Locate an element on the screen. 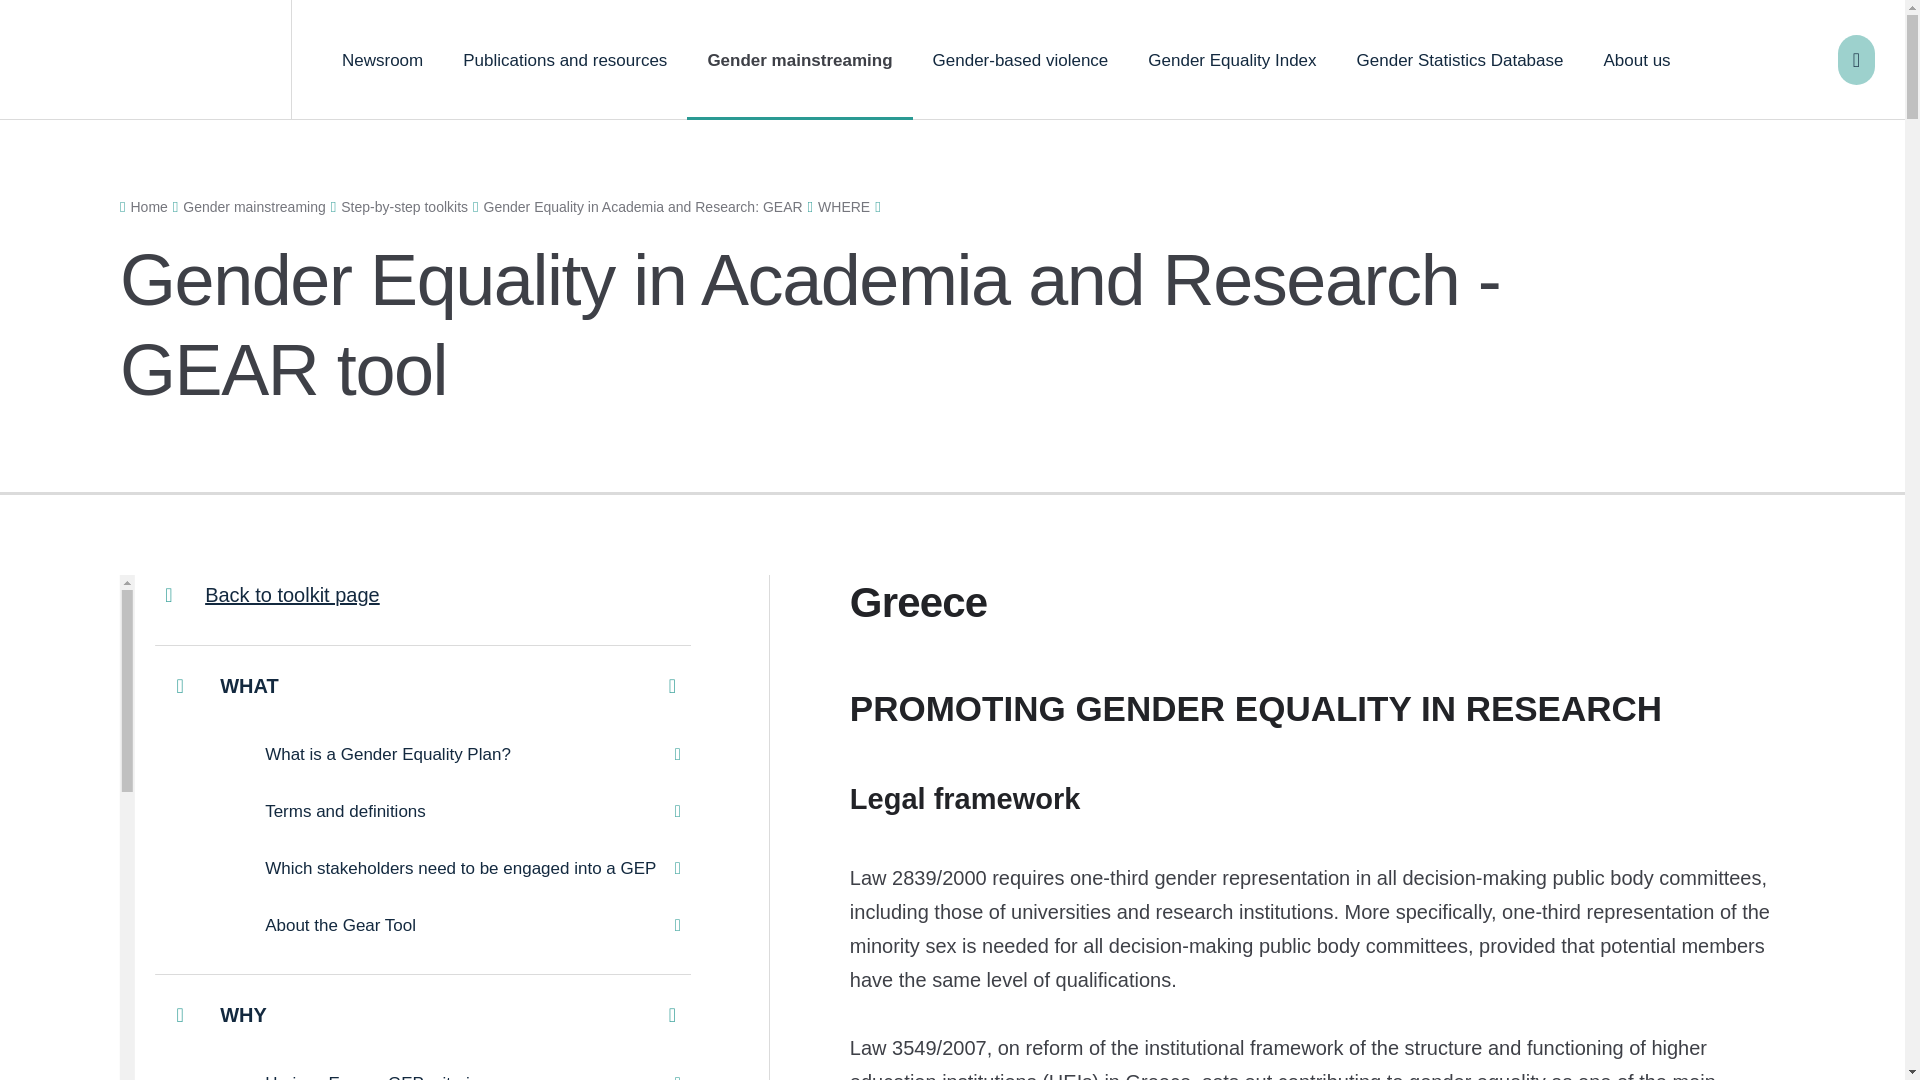 This screenshot has width=1920, height=1080. European Institute for Gender Equality is located at coordinates (146, 60).